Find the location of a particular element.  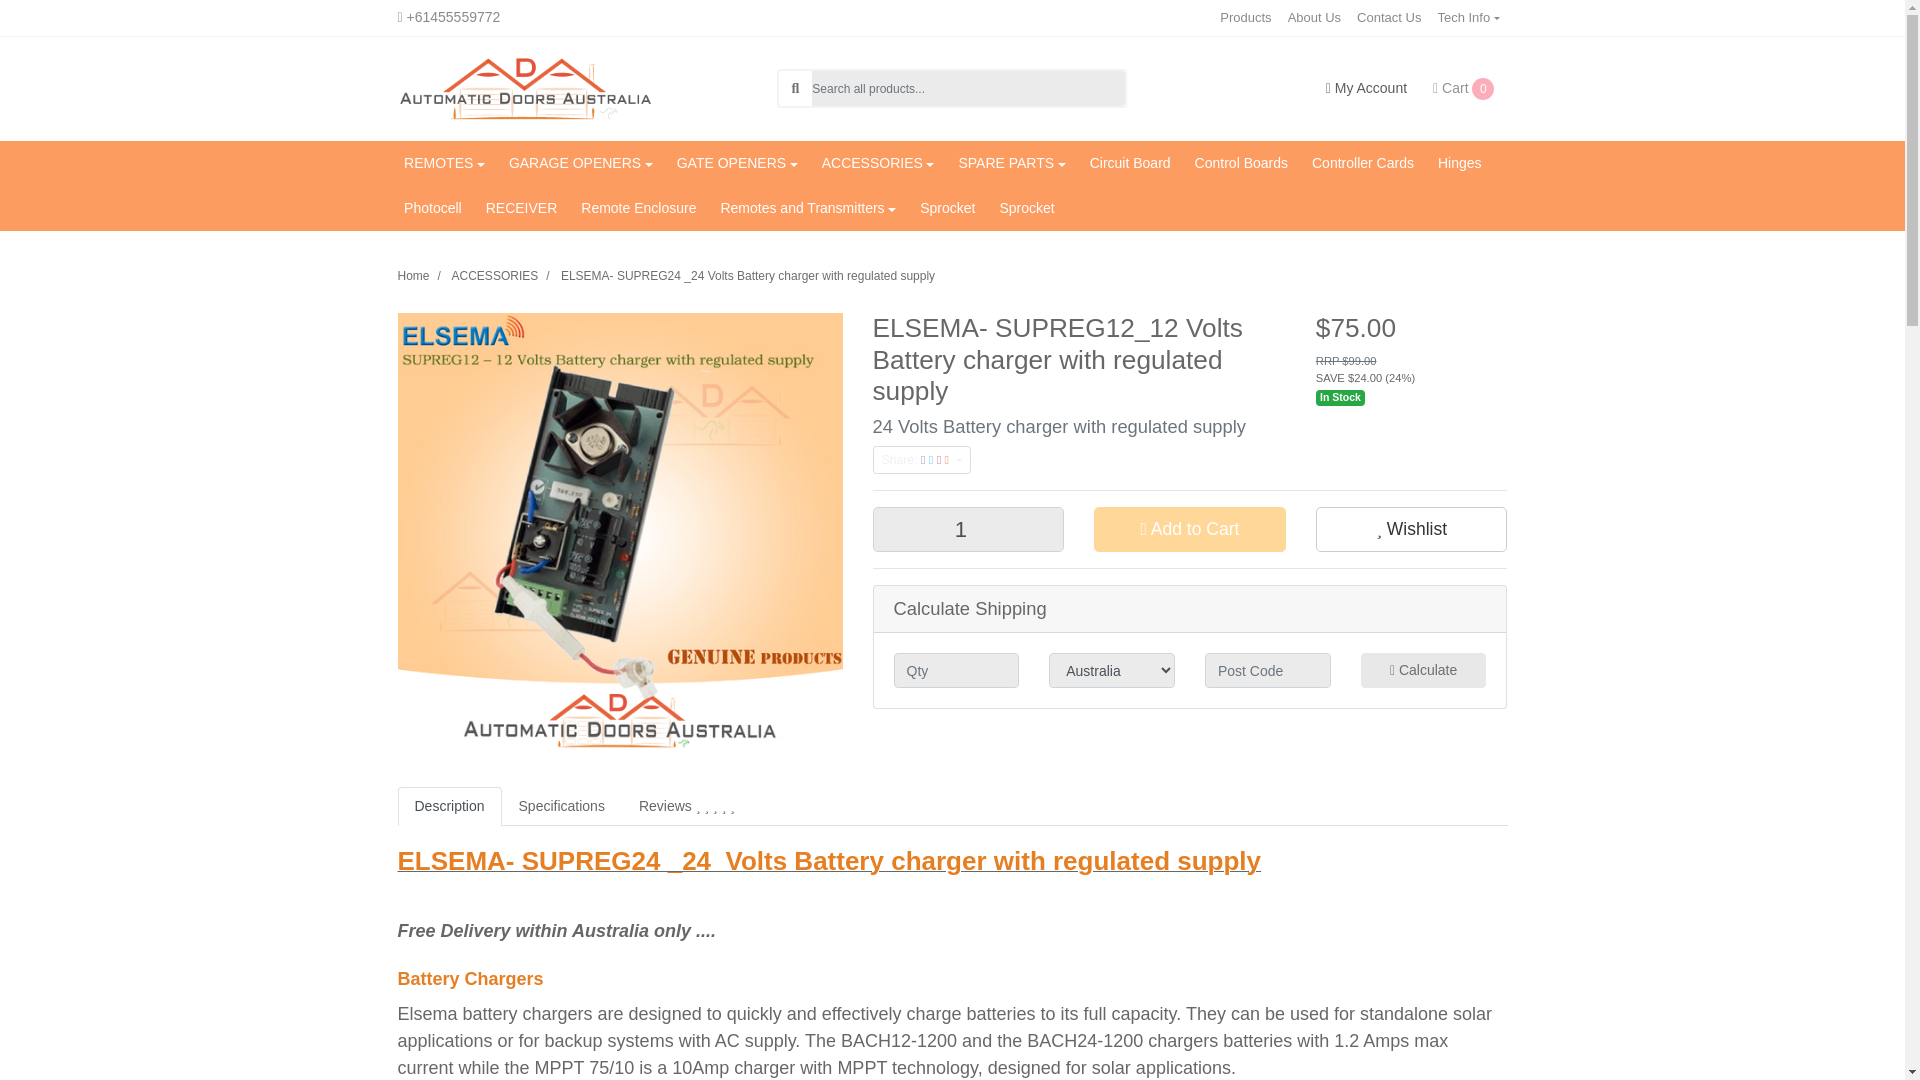

My Account is located at coordinates (1366, 88).